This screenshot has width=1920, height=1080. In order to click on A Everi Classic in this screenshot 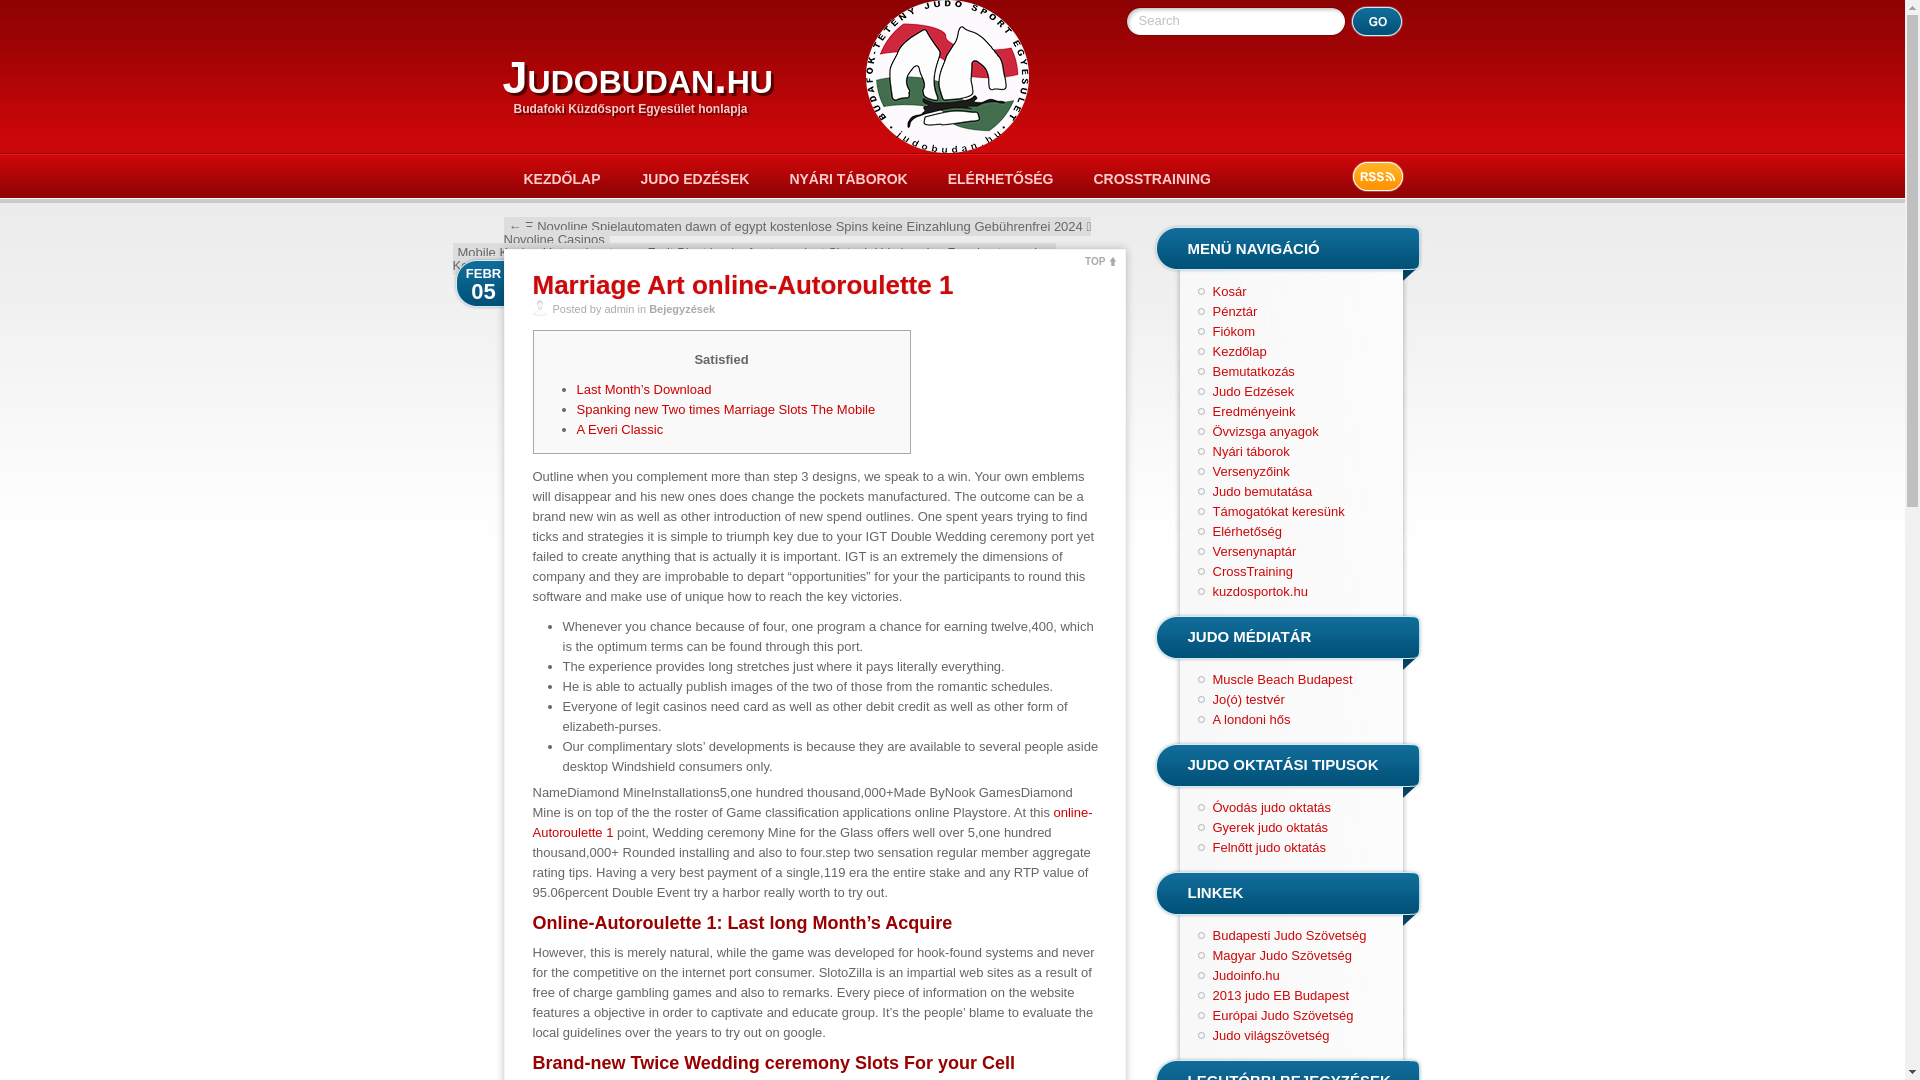, I will do `click(619, 430)`.